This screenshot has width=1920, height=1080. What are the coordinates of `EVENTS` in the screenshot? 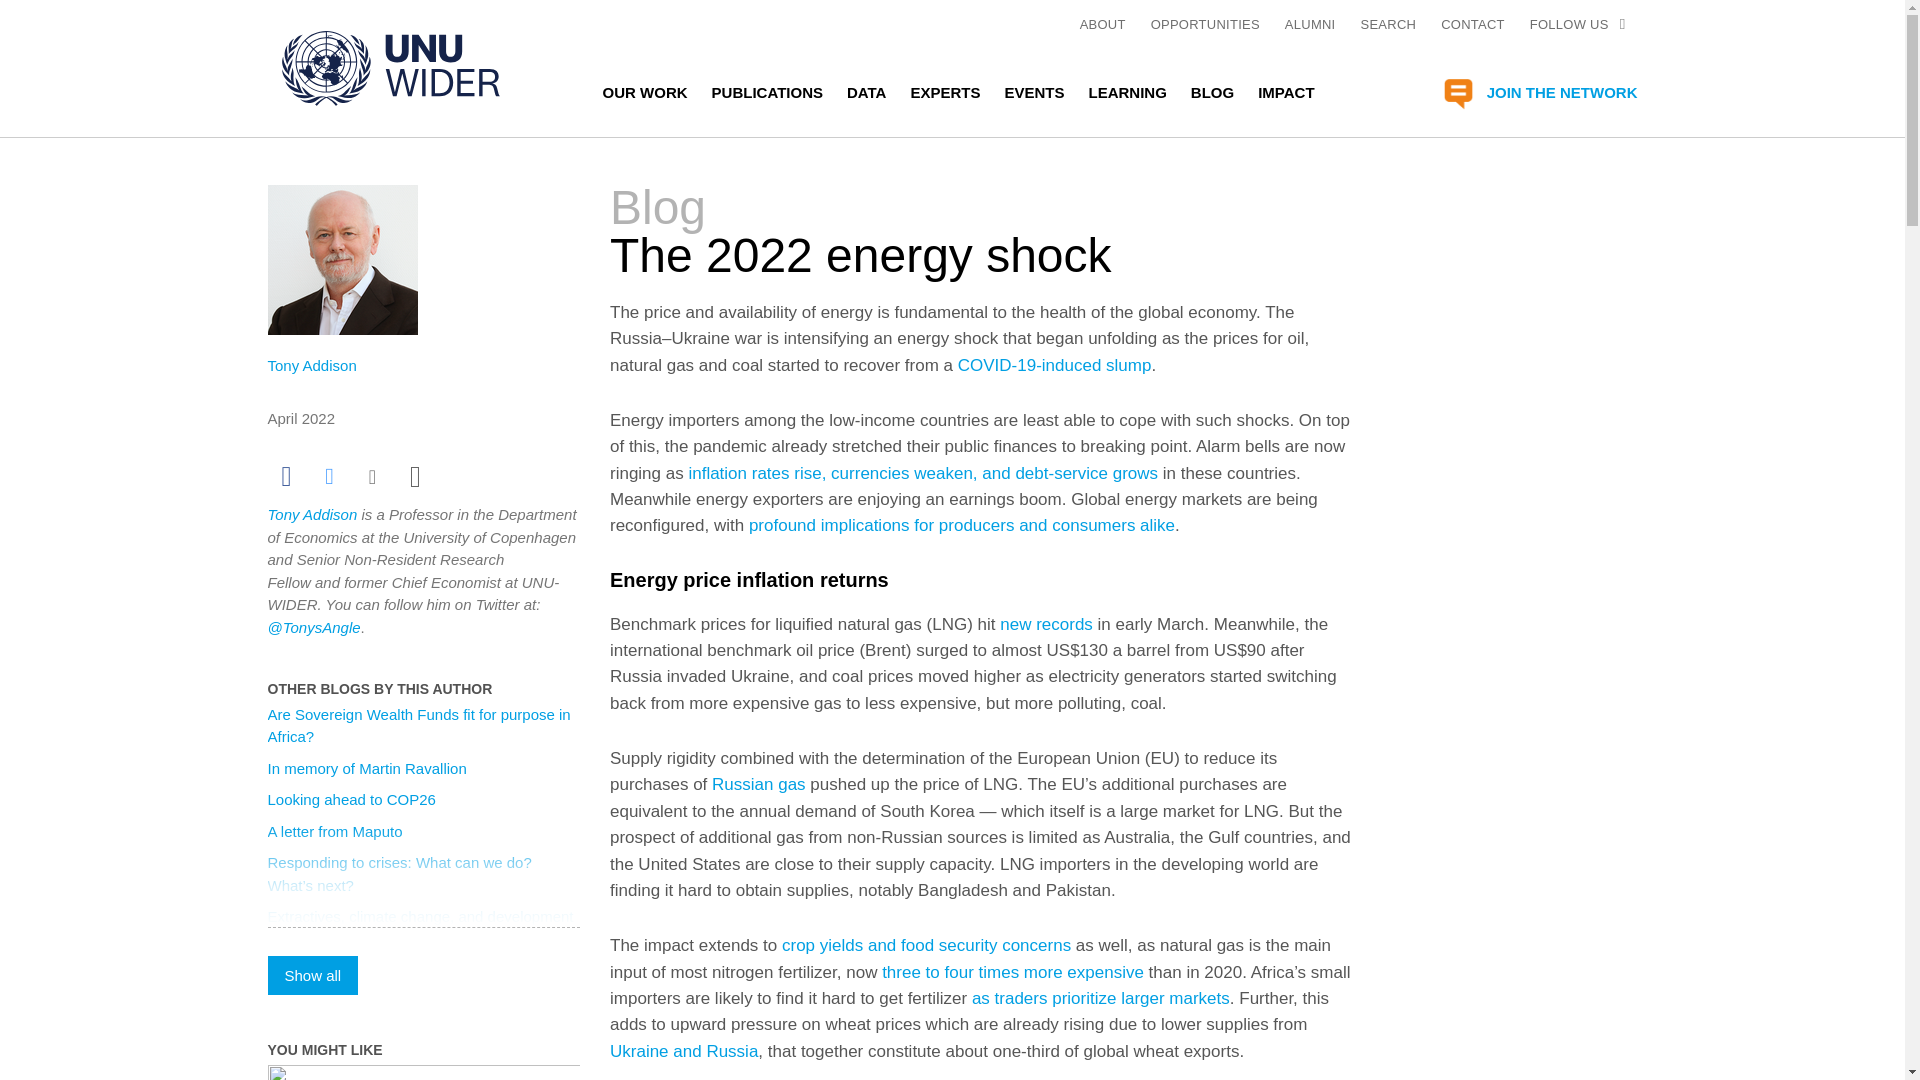 It's located at (1034, 91).